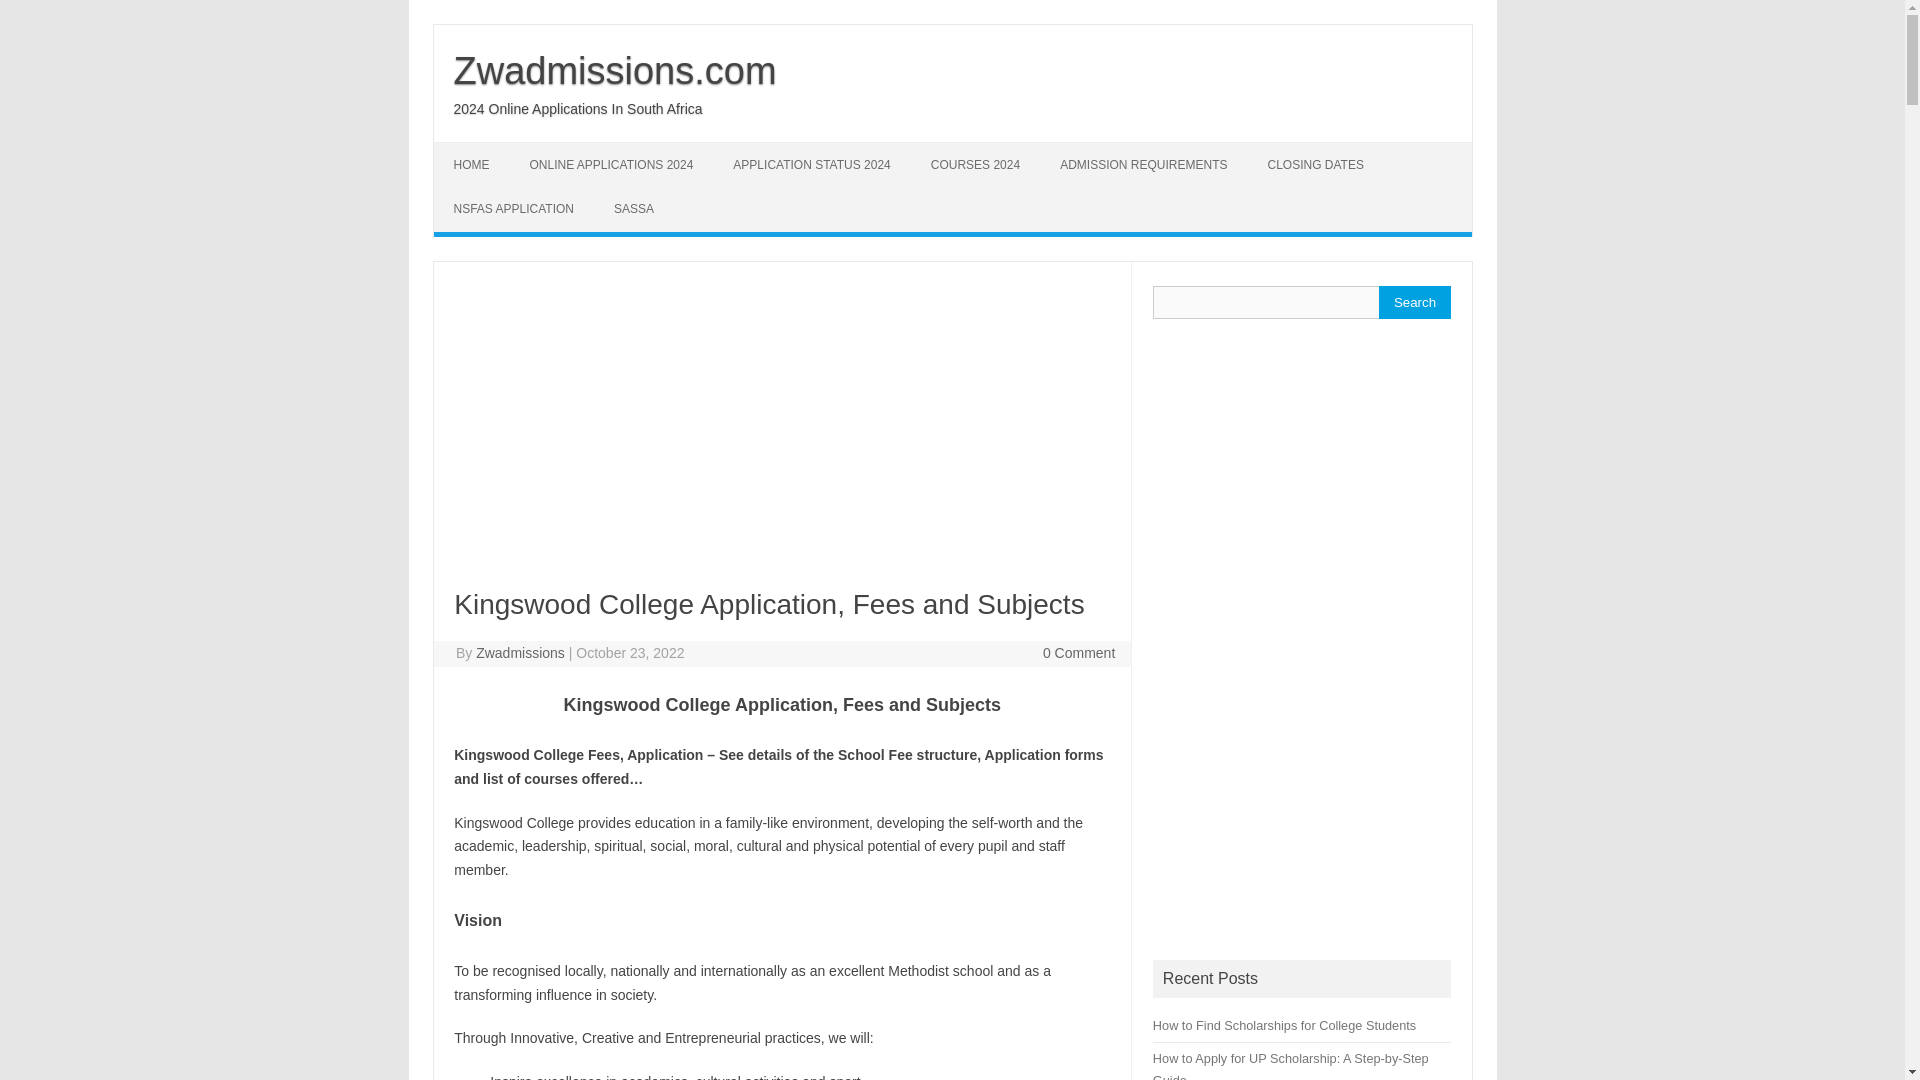  Describe the element at coordinates (1143, 164) in the screenshot. I see `ADMISSION REQUIREMENTS` at that location.